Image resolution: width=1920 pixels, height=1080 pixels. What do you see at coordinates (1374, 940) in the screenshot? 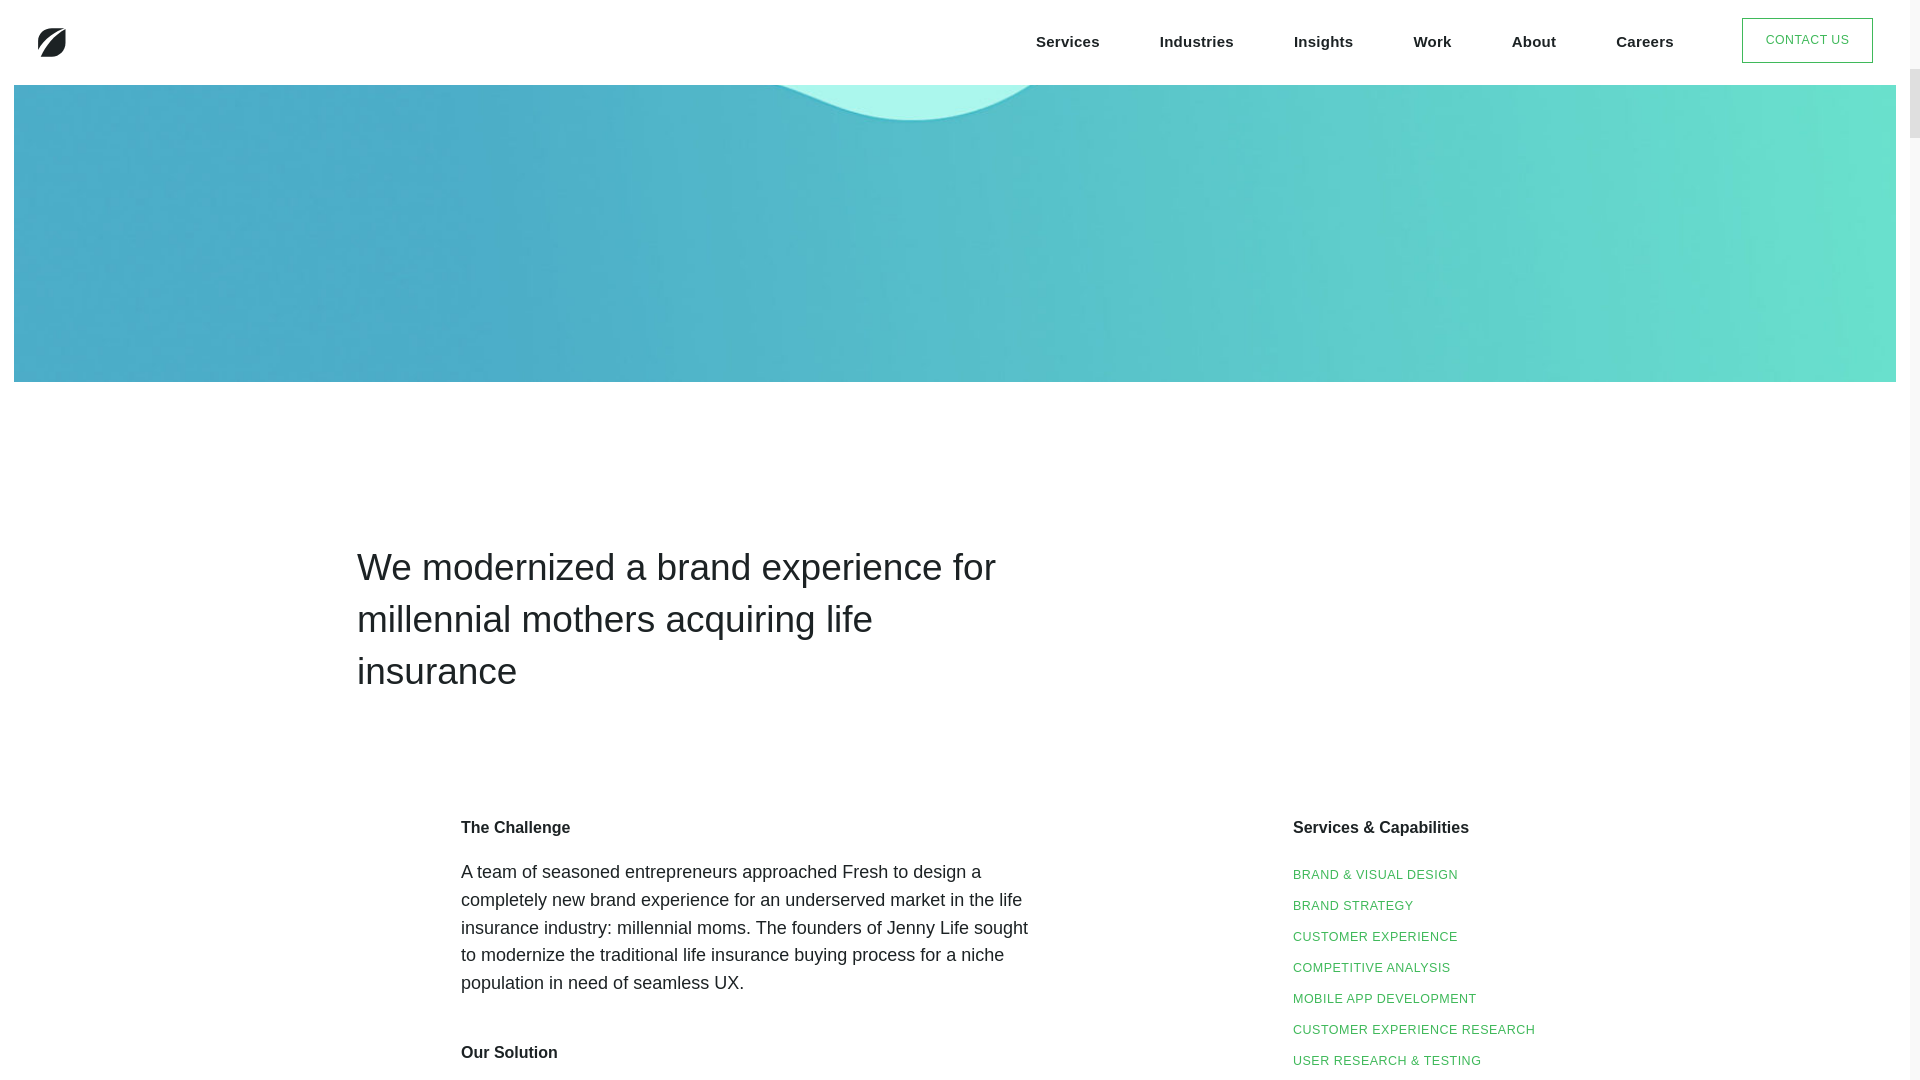
I see `Customer Experience` at bounding box center [1374, 940].